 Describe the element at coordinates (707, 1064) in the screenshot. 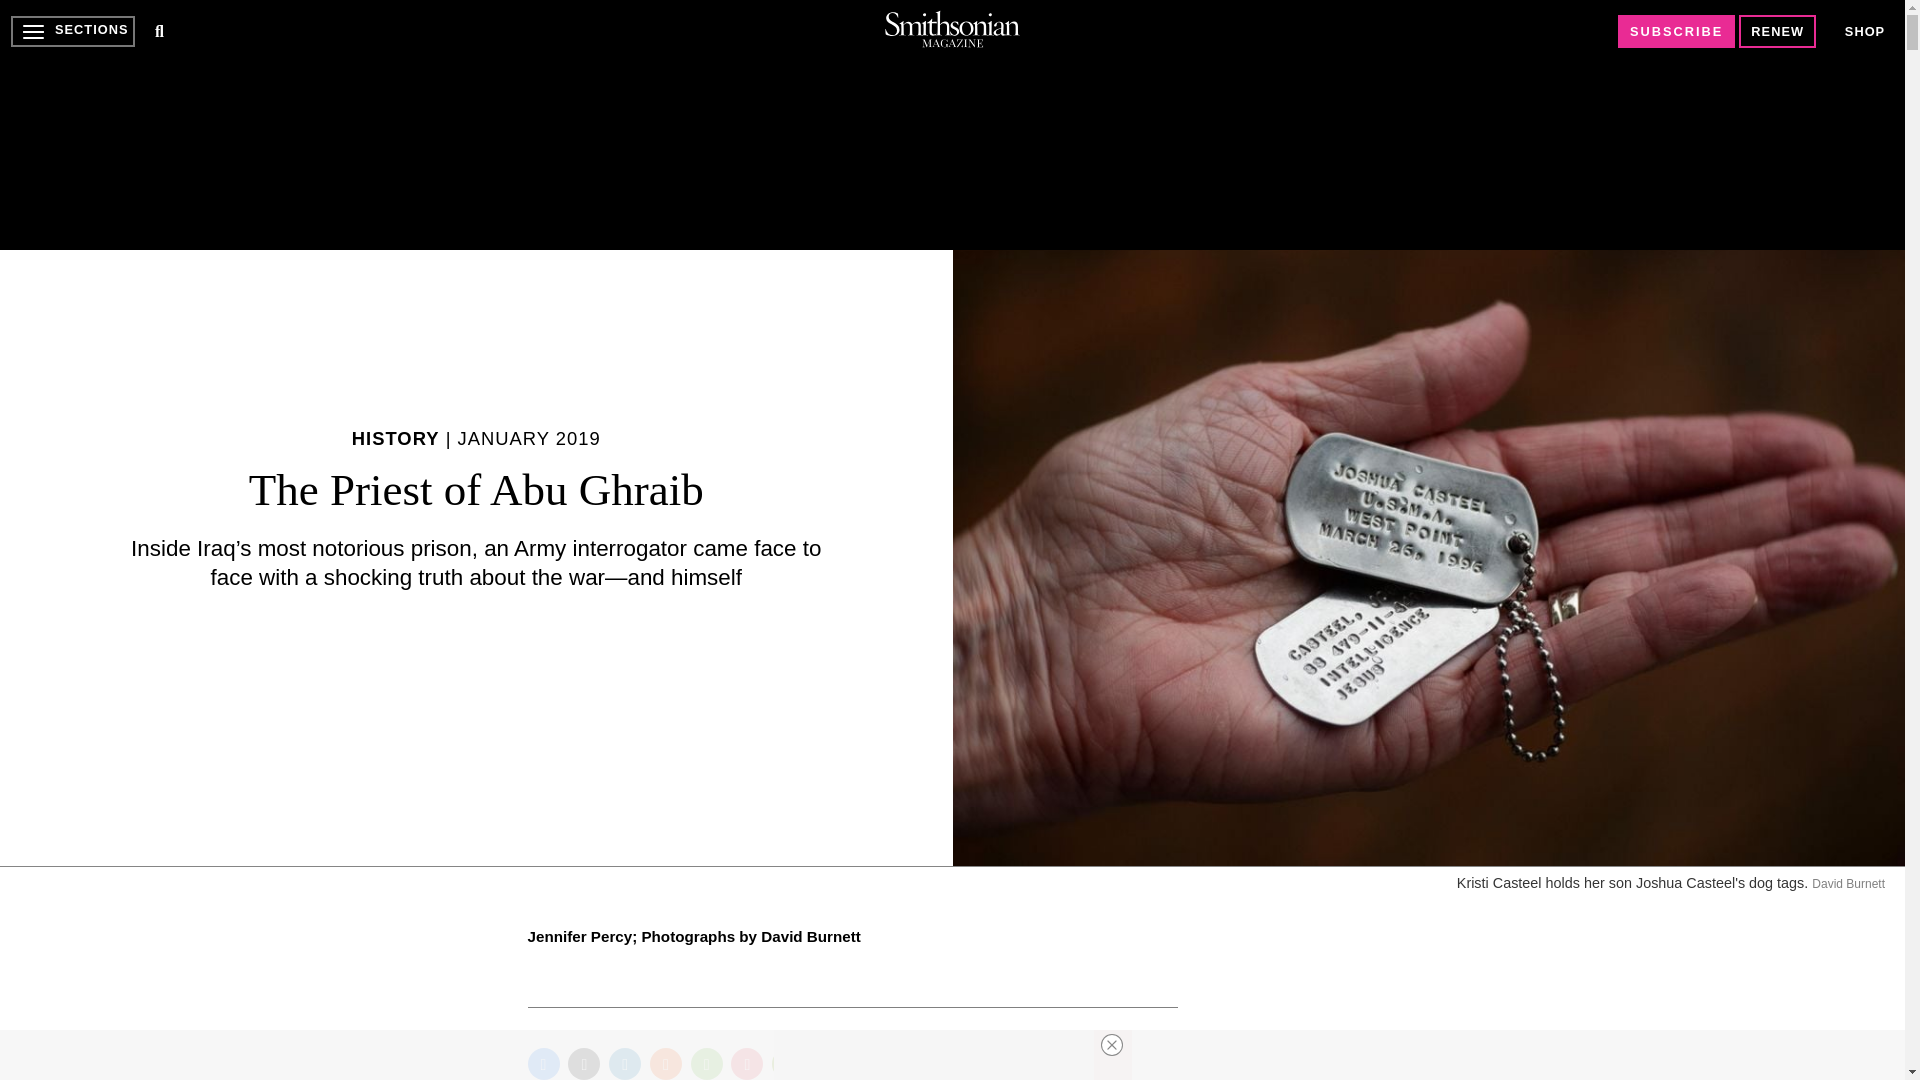

I see `WhatsApp` at that location.